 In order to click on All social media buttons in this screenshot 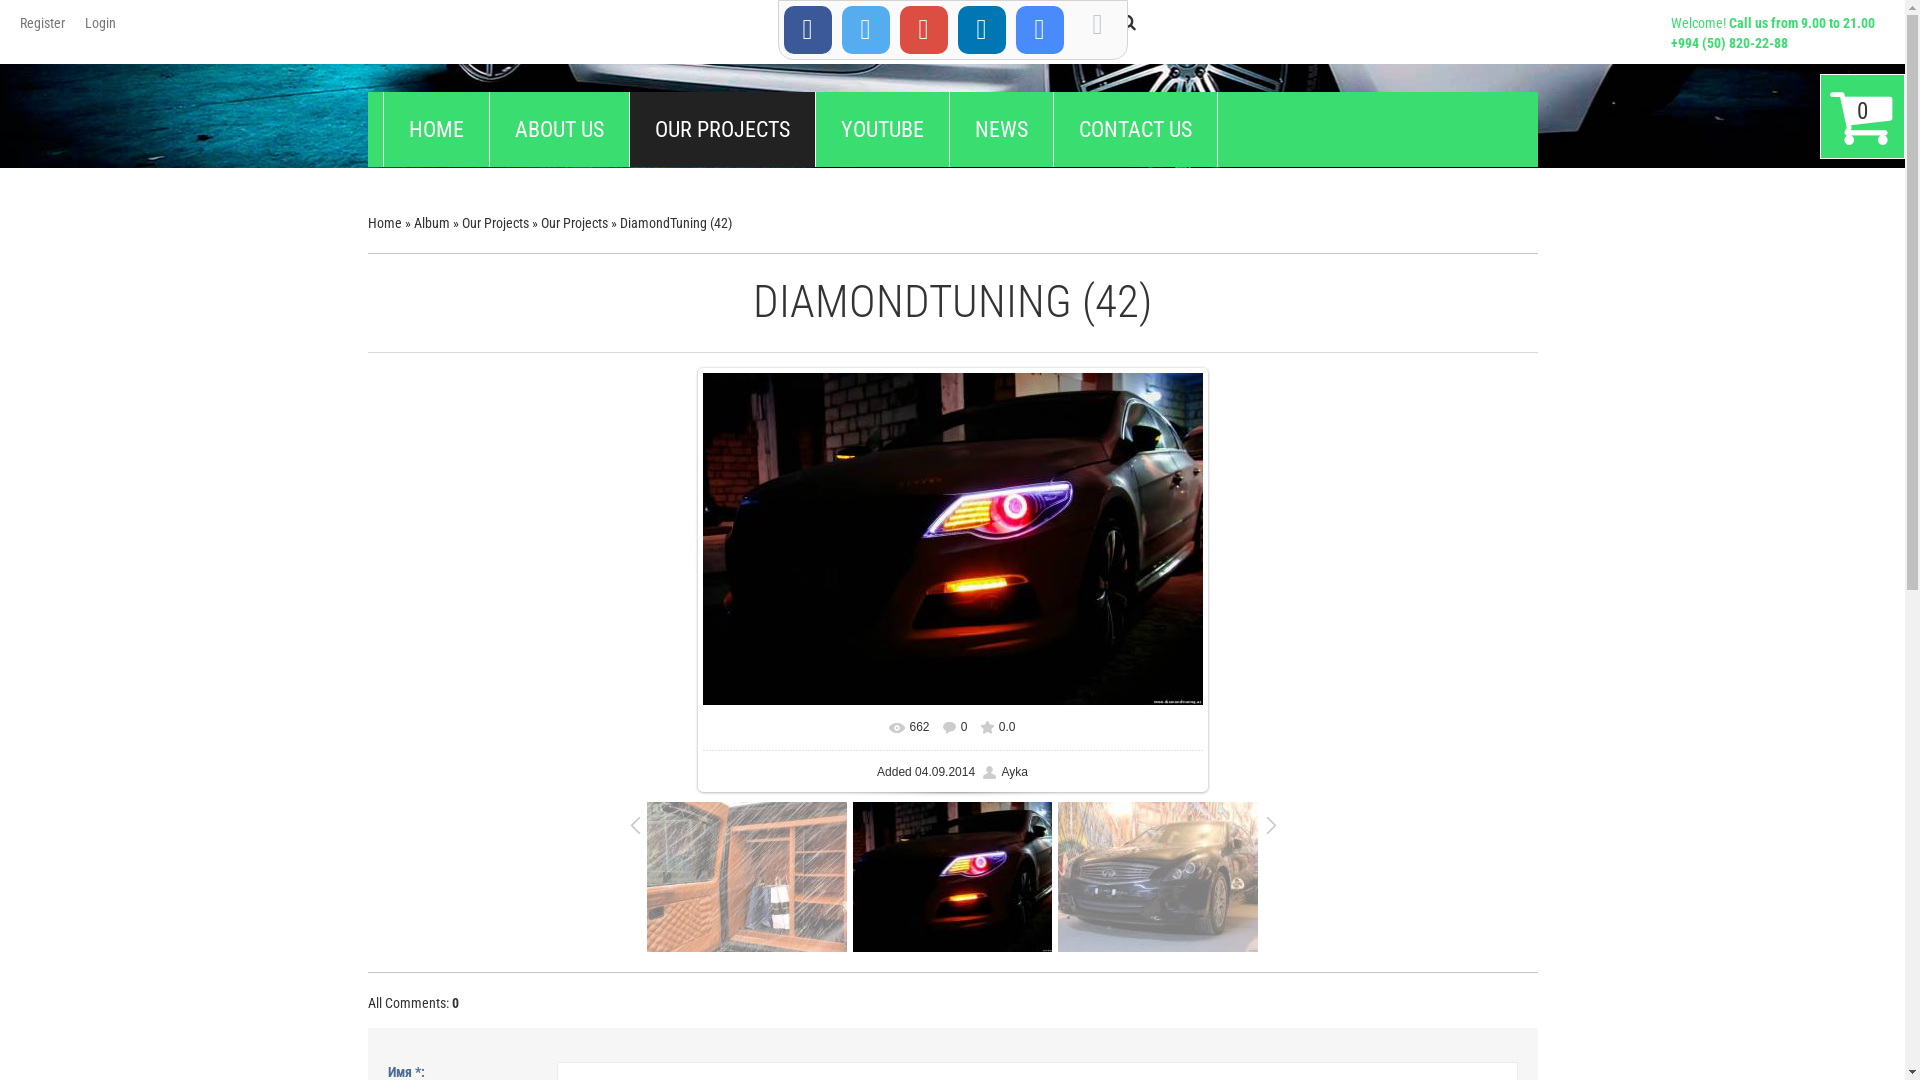, I will do `click(1040, 30)`.